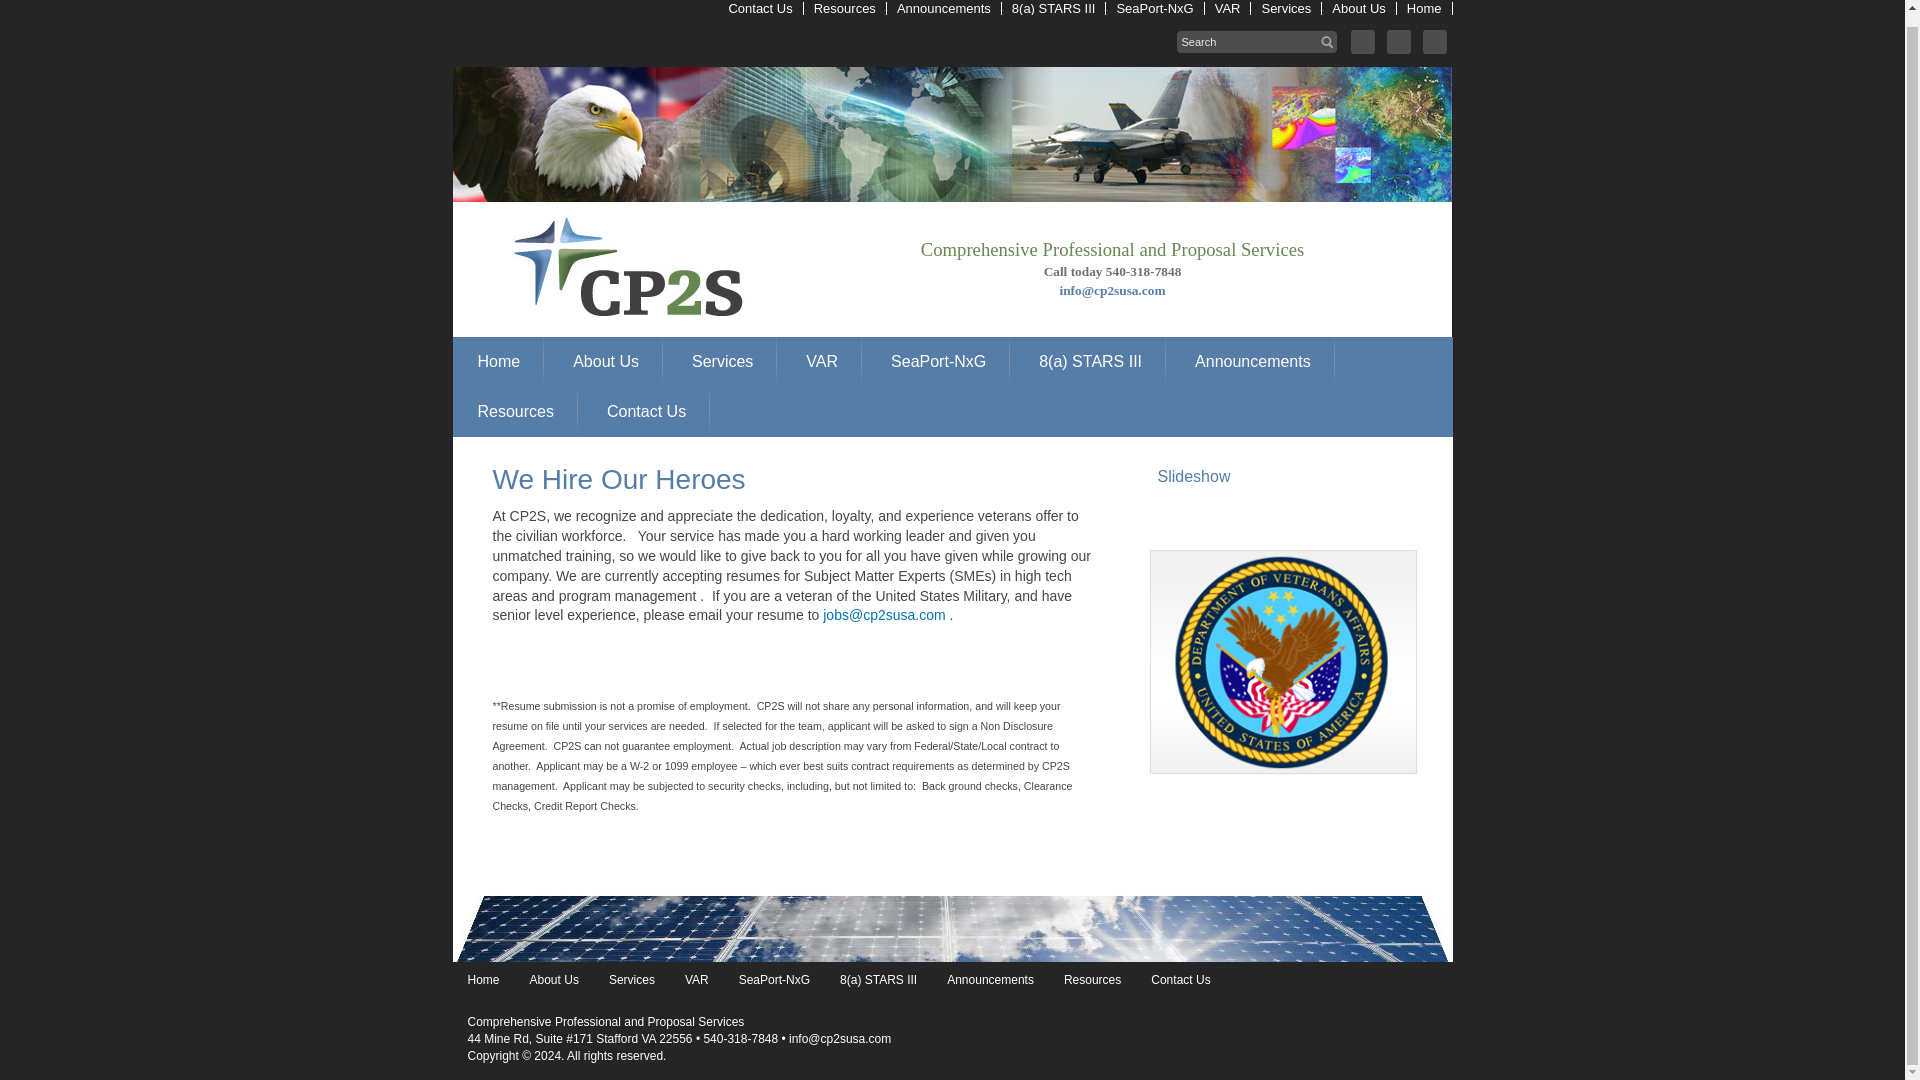  What do you see at coordinates (1252, 361) in the screenshot?
I see `Announcements` at bounding box center [1252, 361].